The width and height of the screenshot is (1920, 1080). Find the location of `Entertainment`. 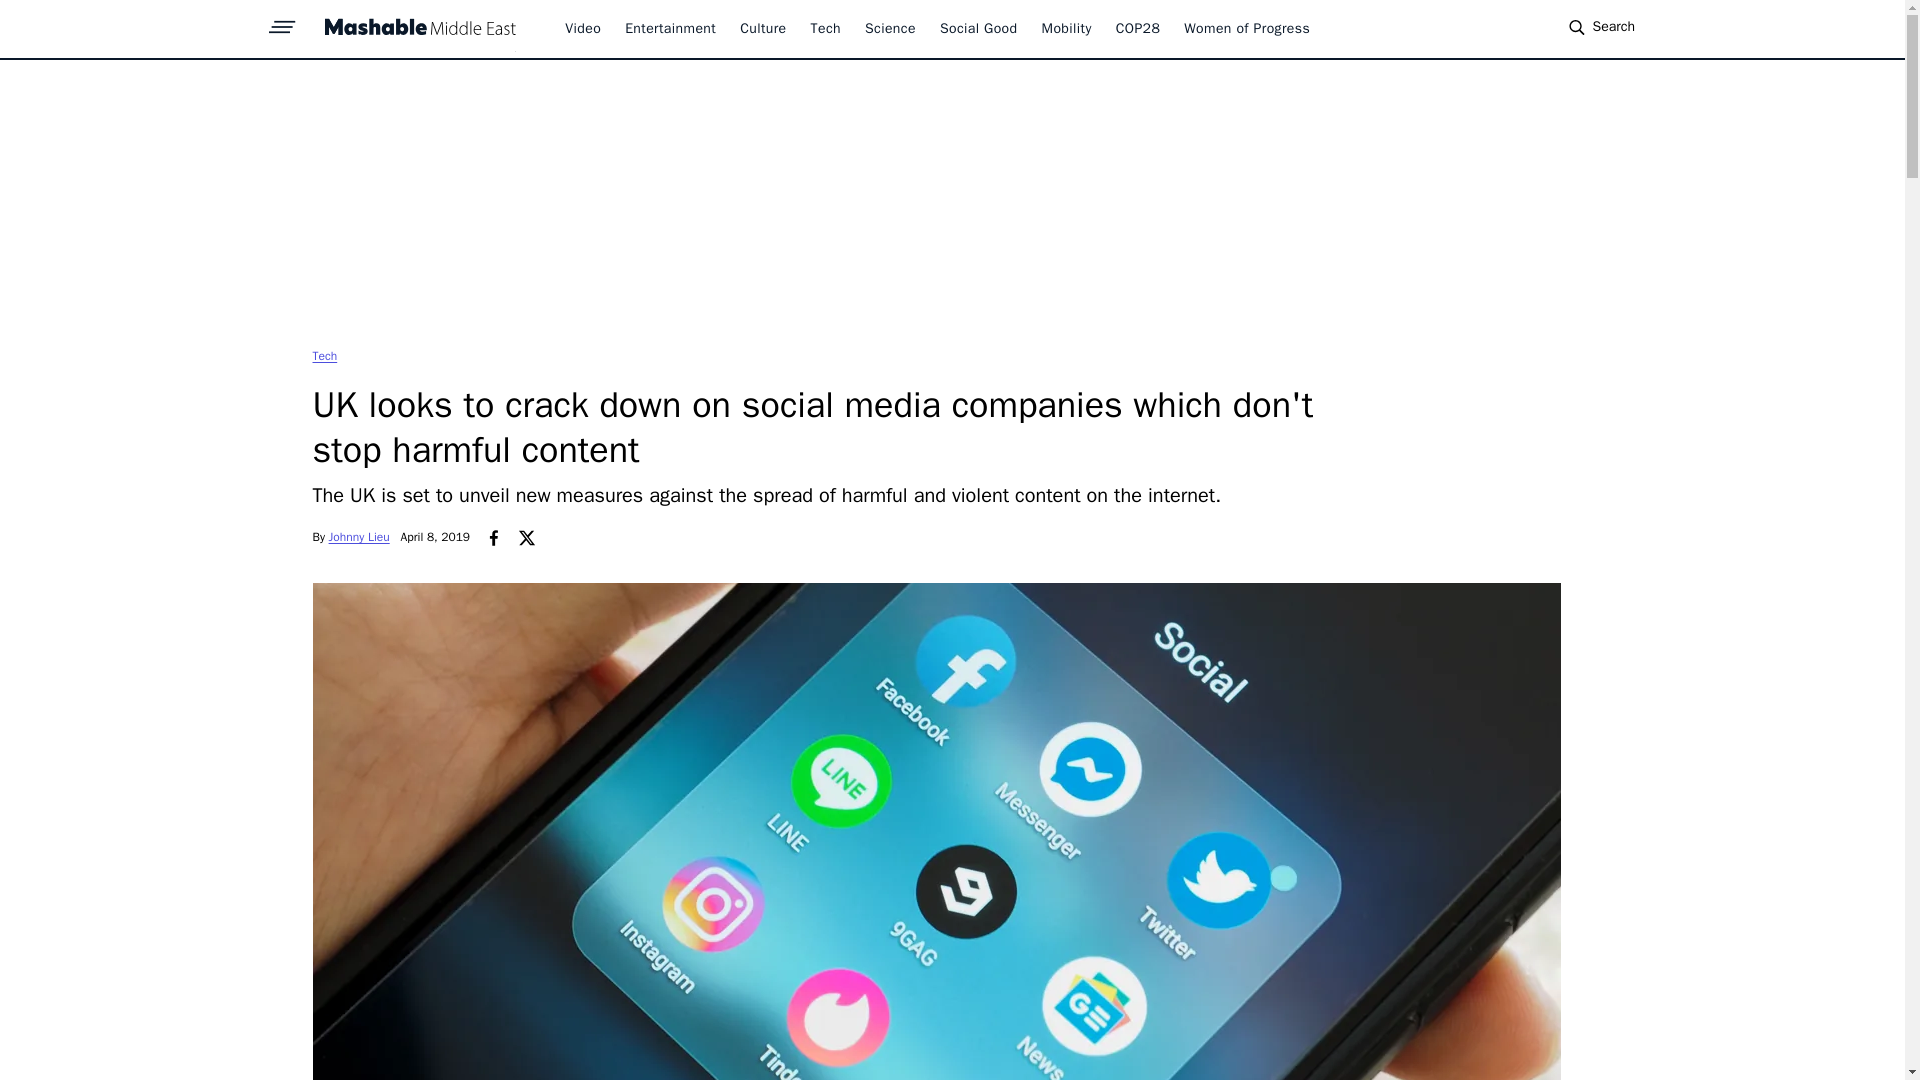

Entertainment is located at coordinates (670, 28).